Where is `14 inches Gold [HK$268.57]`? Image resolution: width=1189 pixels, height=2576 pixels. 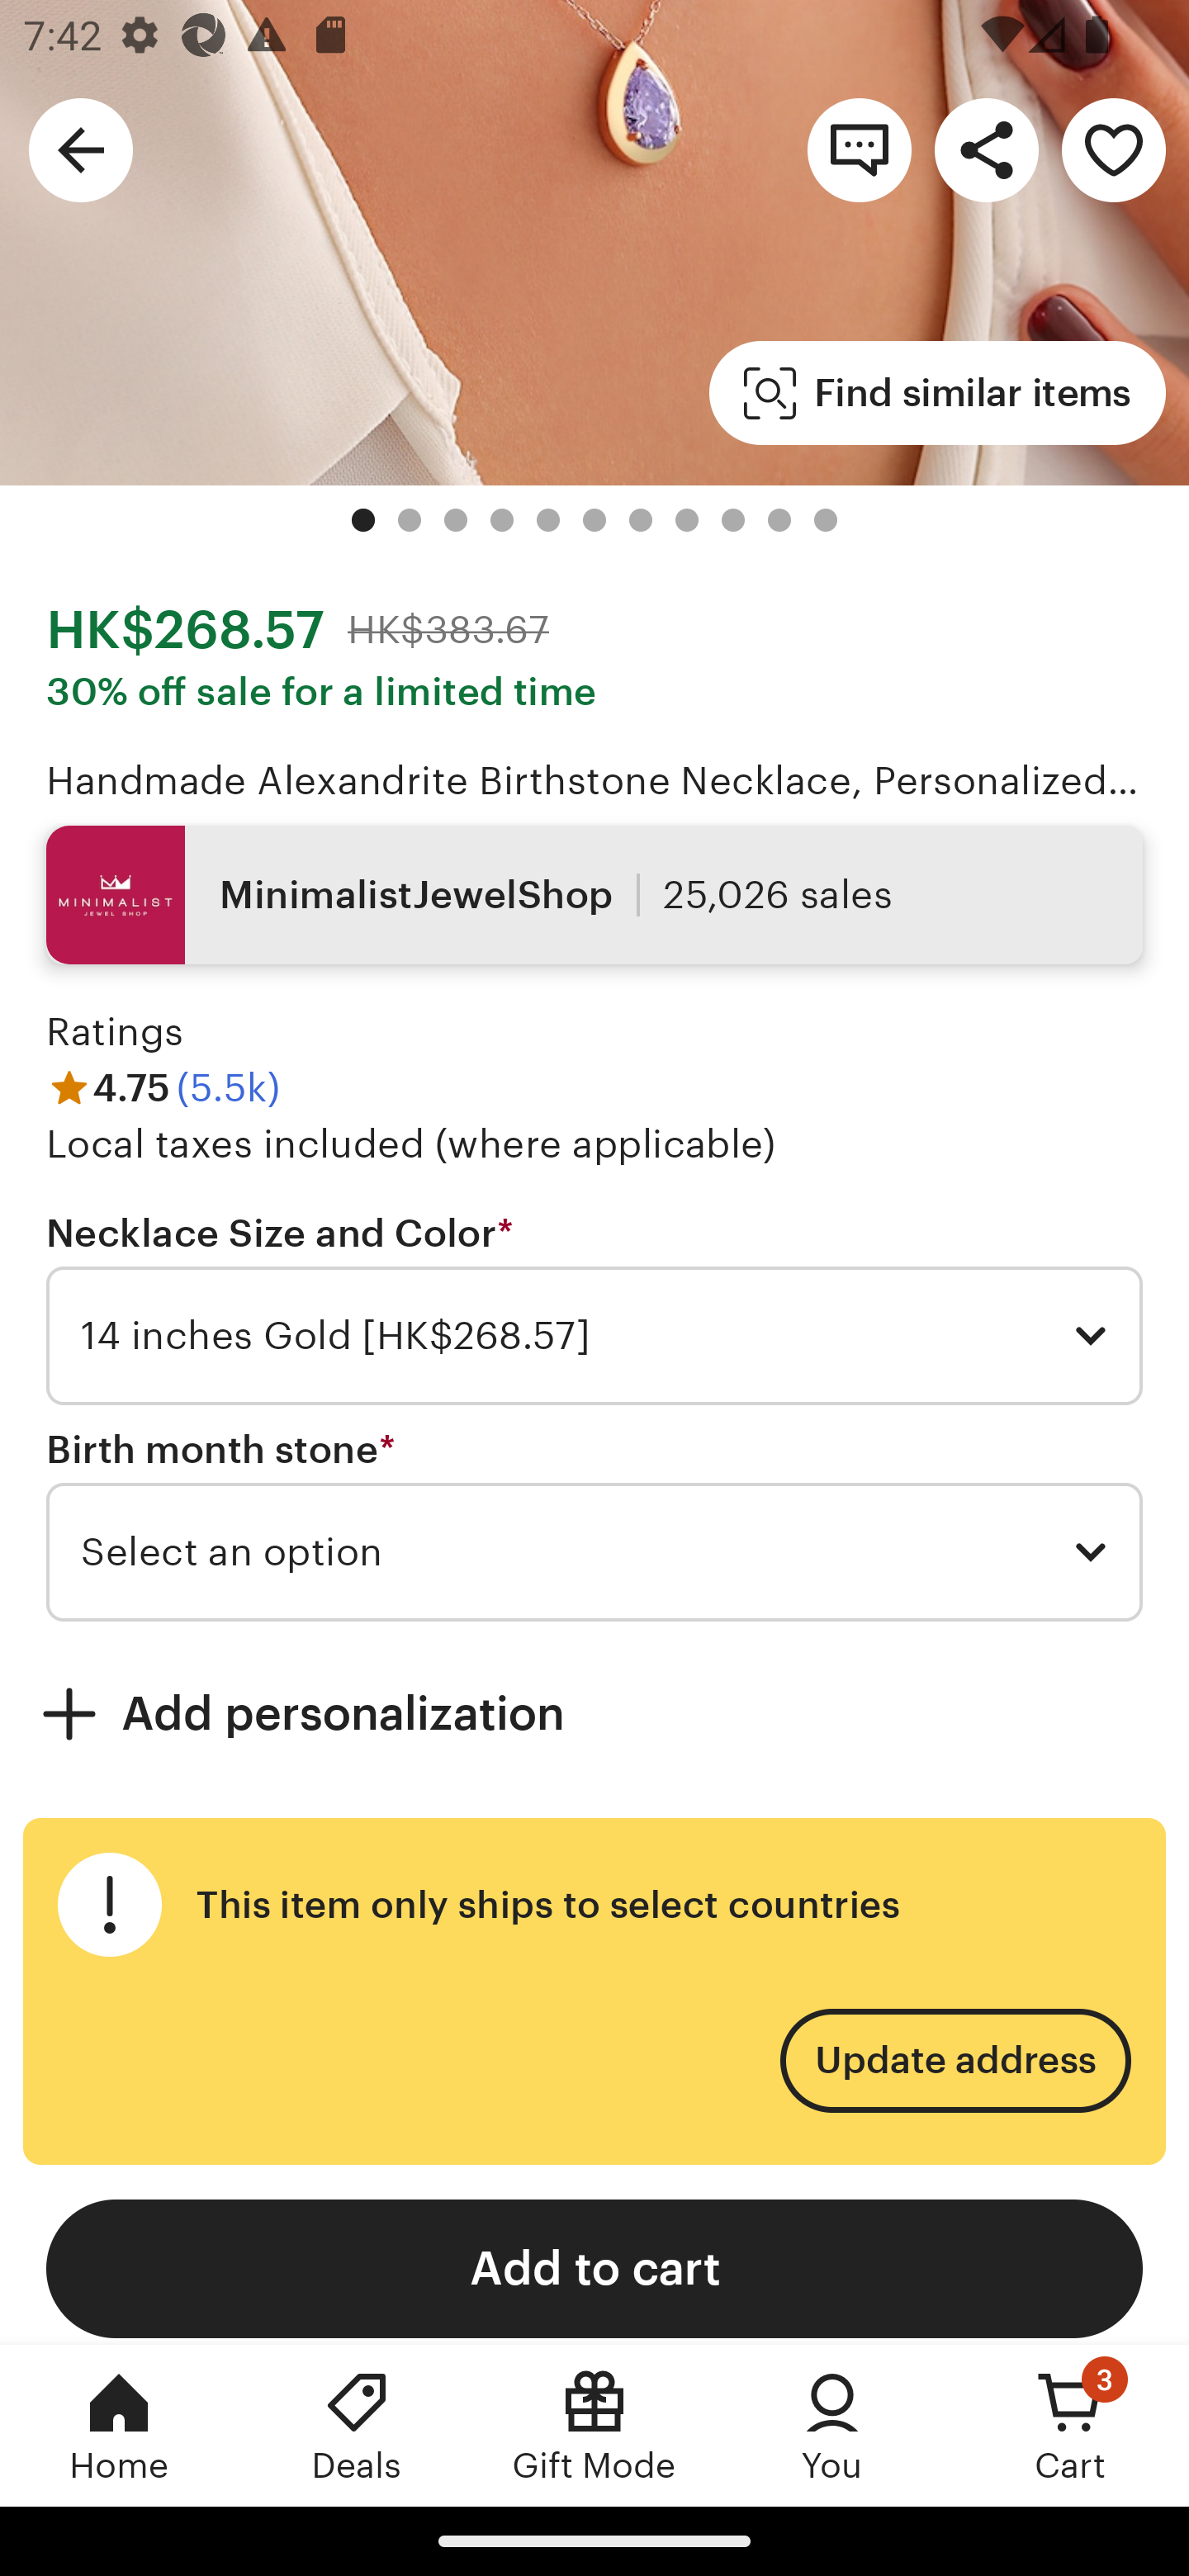
14 inches Gold [HK$268.57] is located at coordinates (594, 1337).